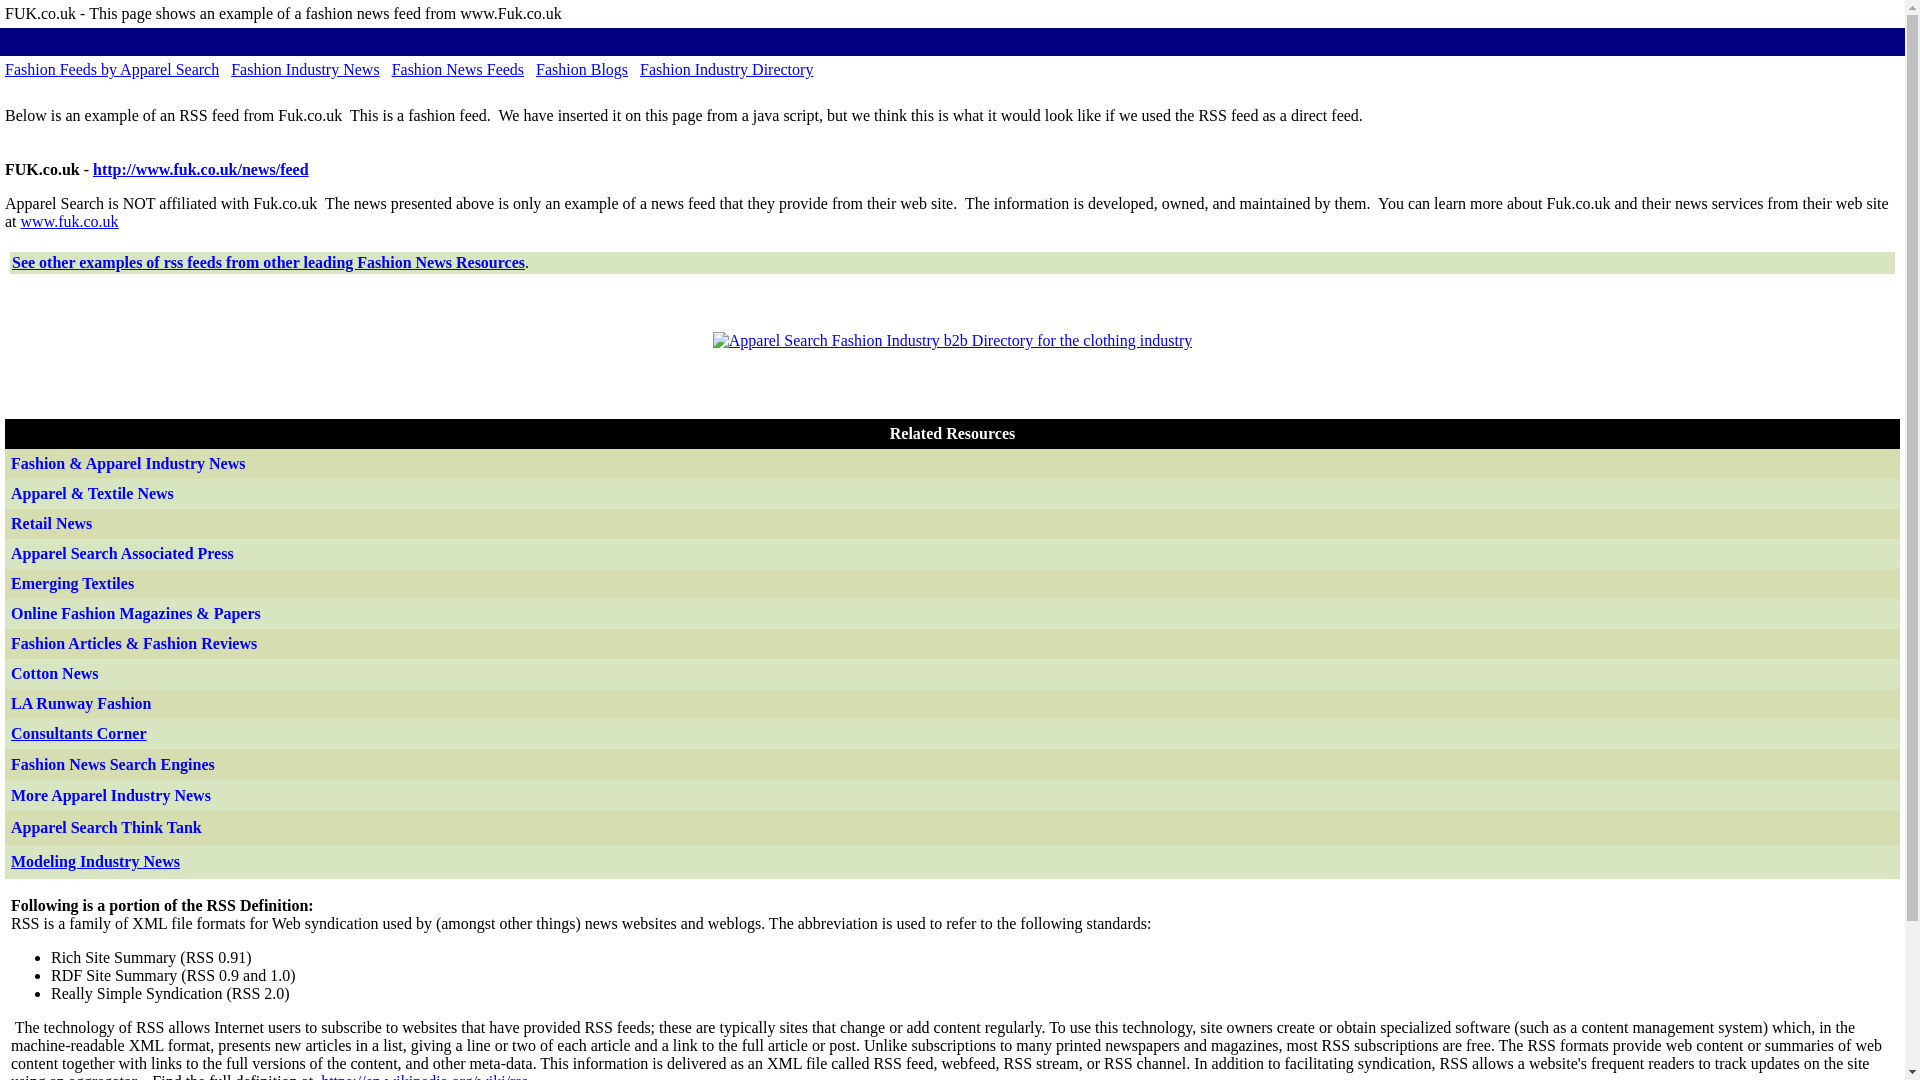 The width and height of the screenshot is (1920, 1080). What do you see at coordinates (70, 221) in the screenshot?
I see `www.fuk.co.uk` at bounding box center [70, 221].